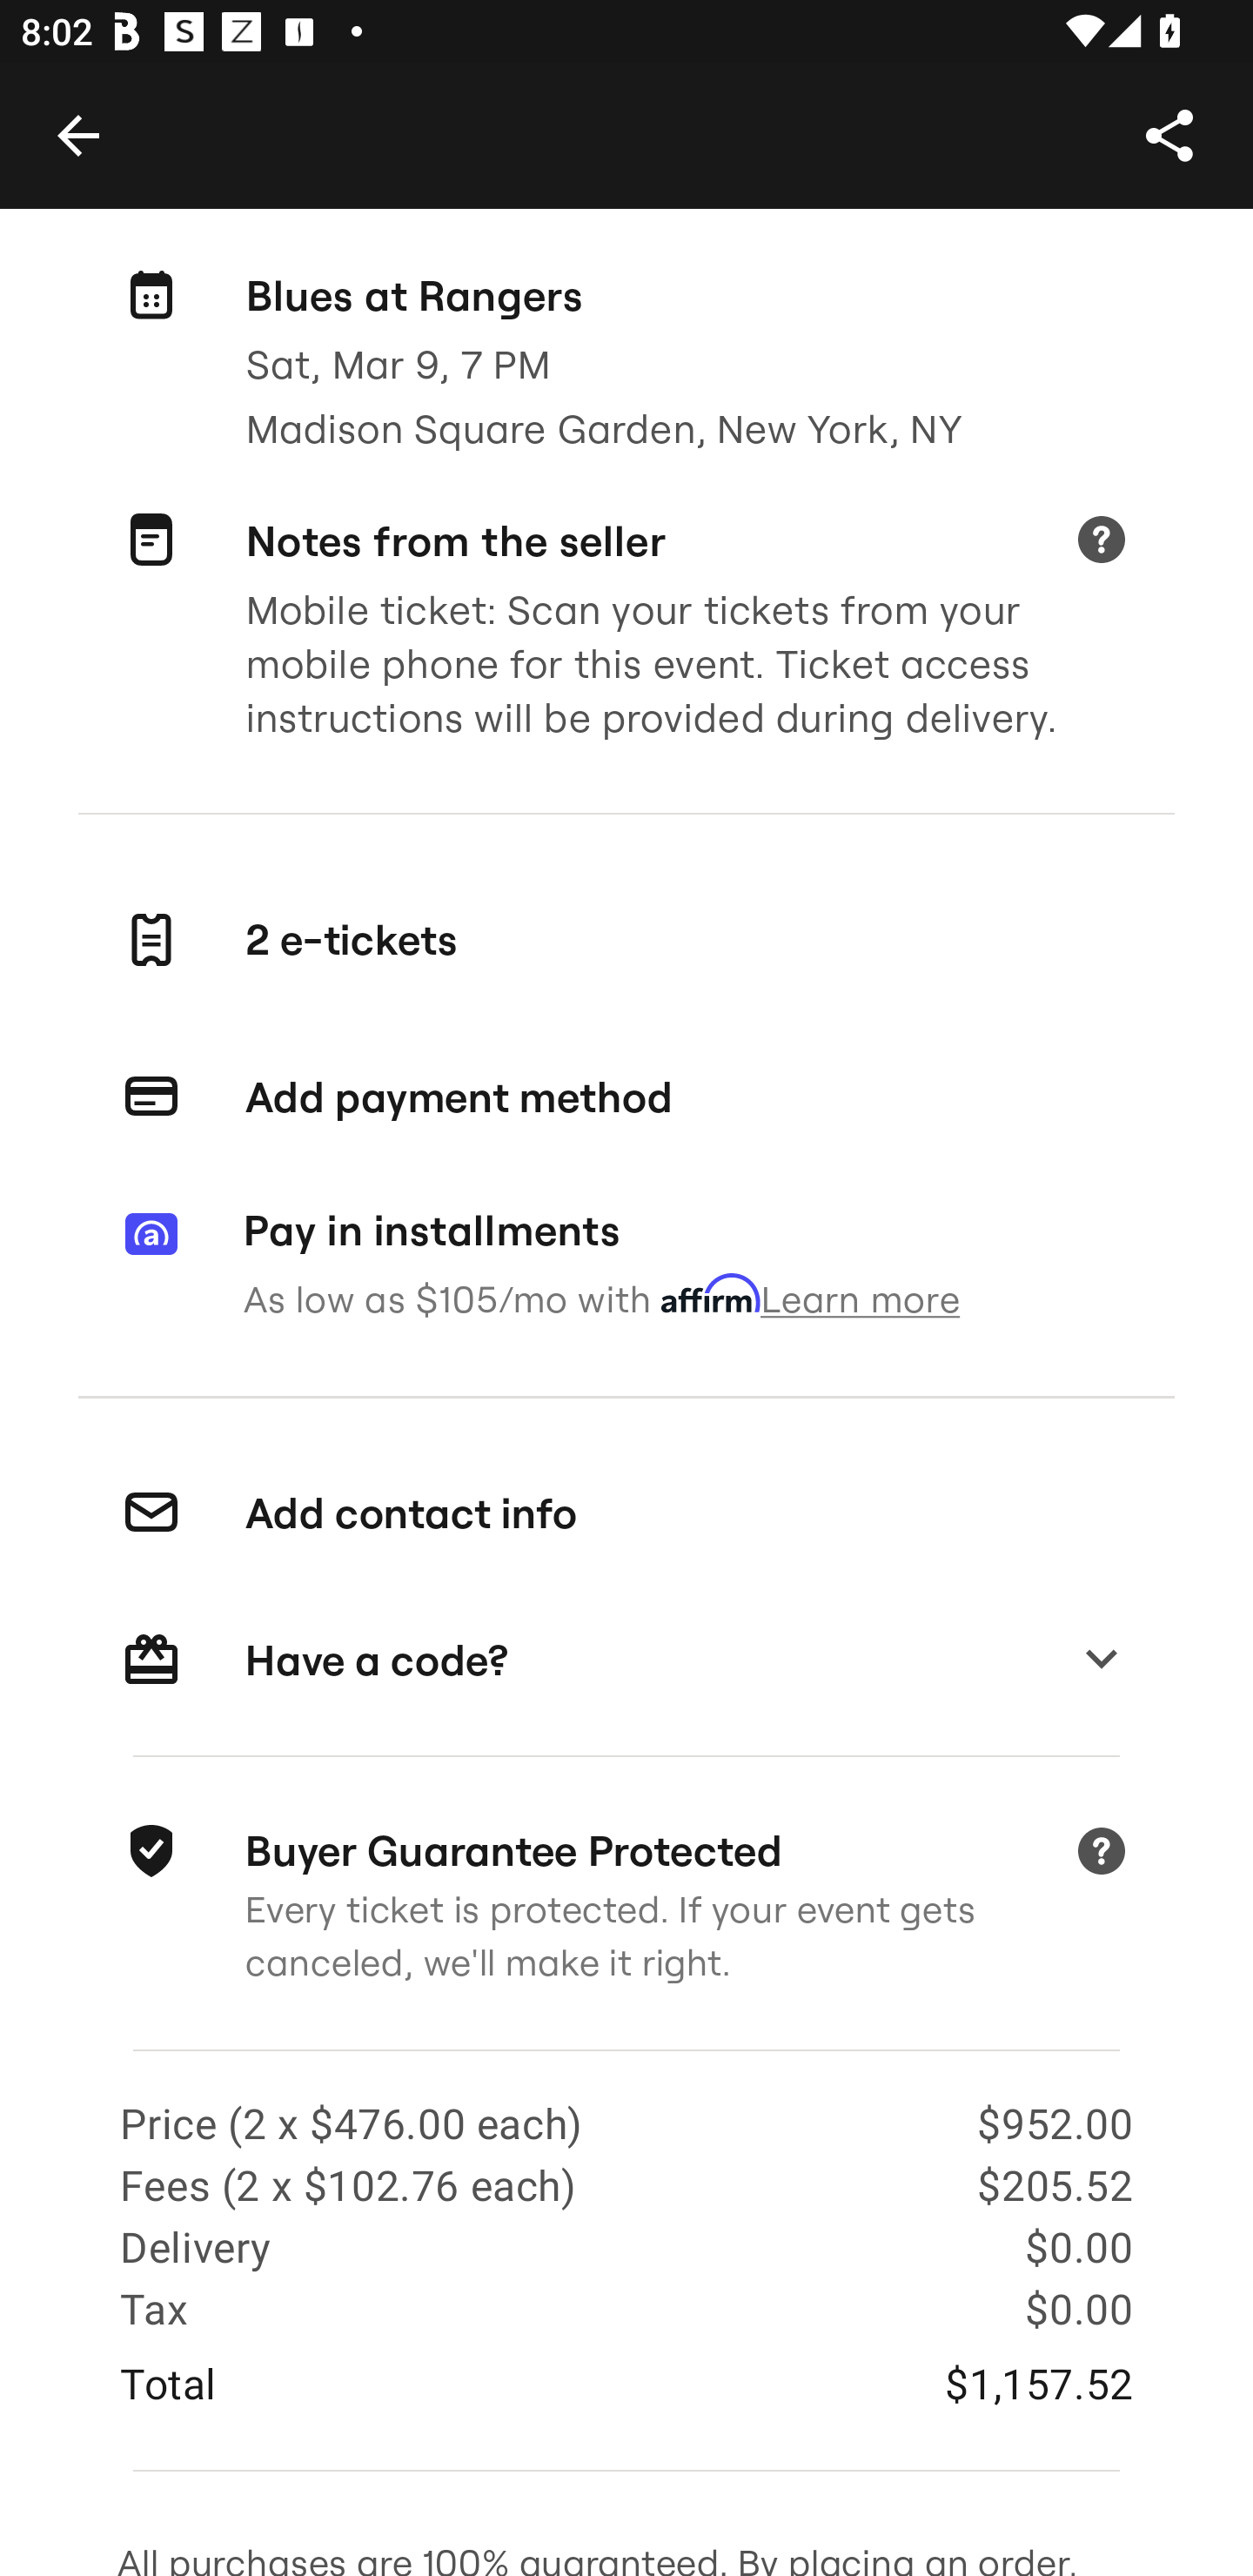 The width and height of the screenshot is (1253, 2576). Describe the element at coordinates (94, 114) in the screenshot. I see `Expand image to fullscreen` at that location.